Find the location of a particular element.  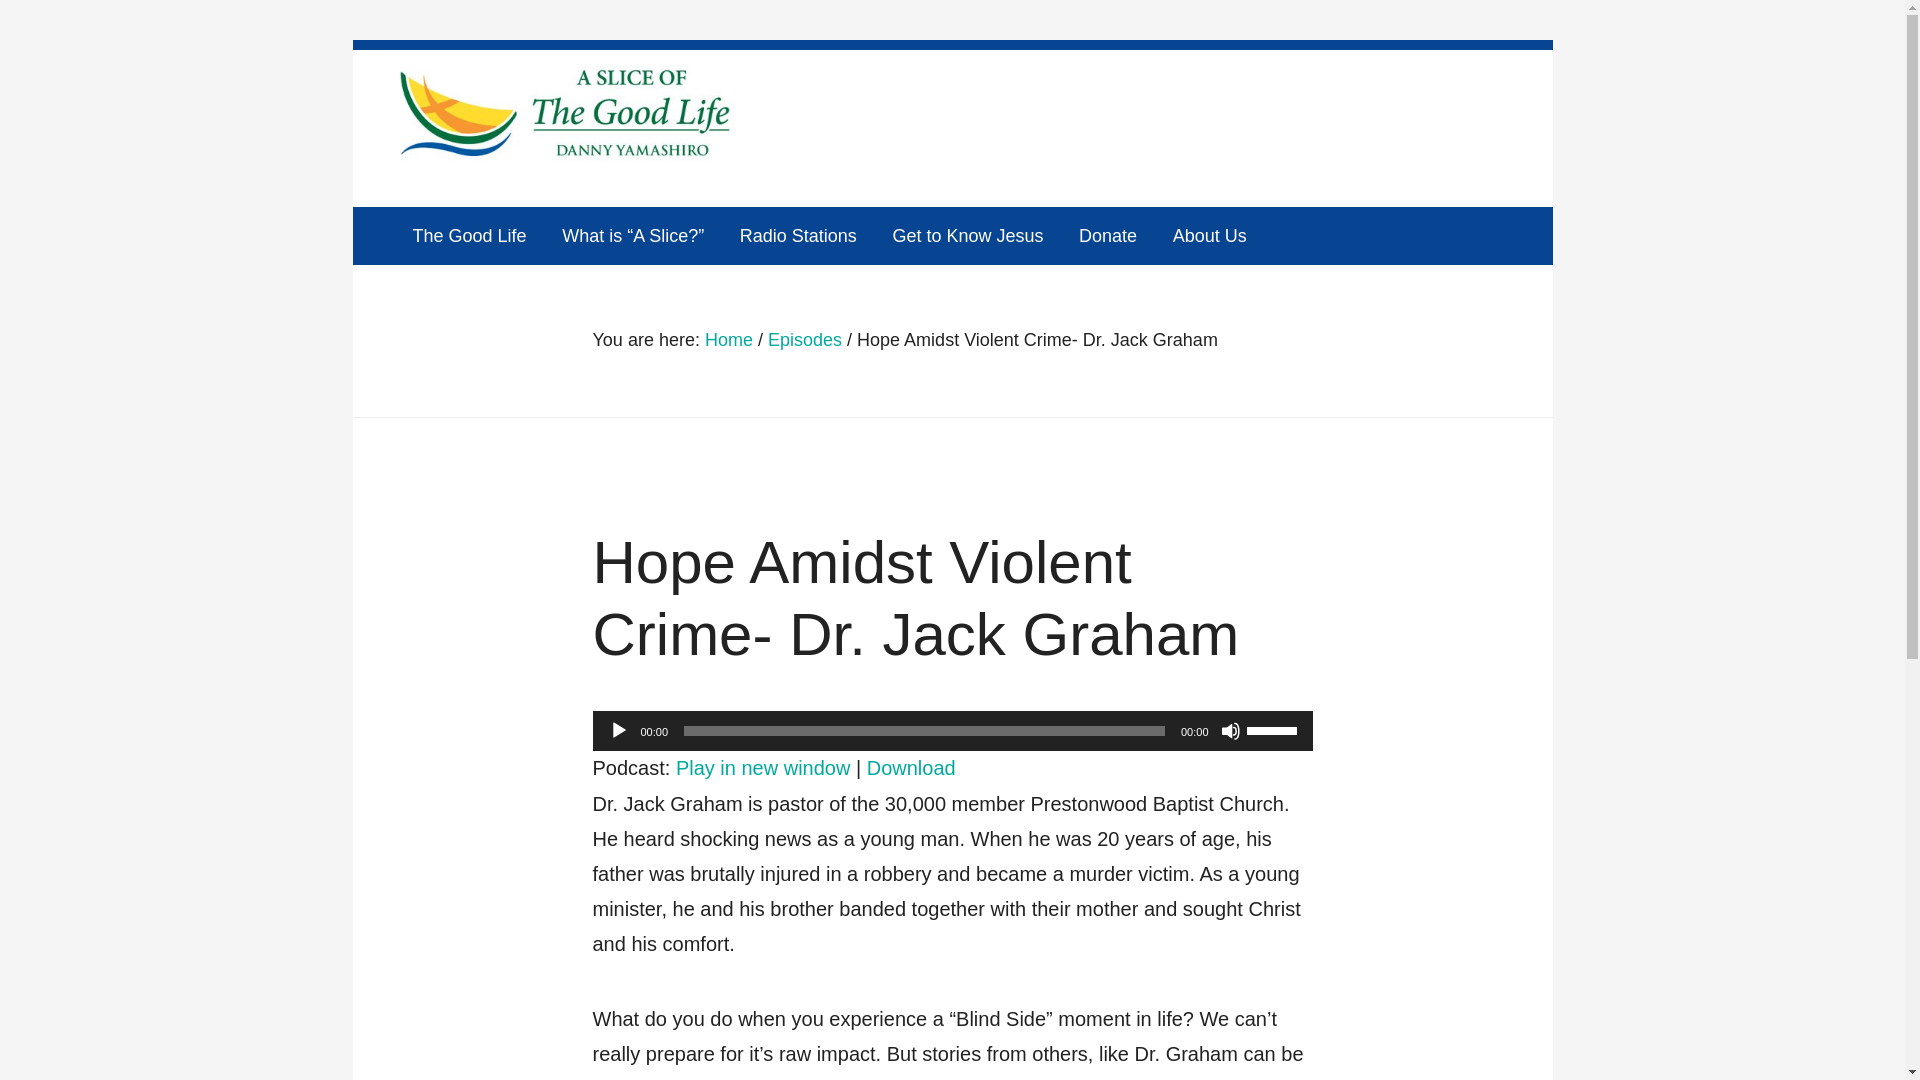

Play in new window is located at coordinates (762, 766).